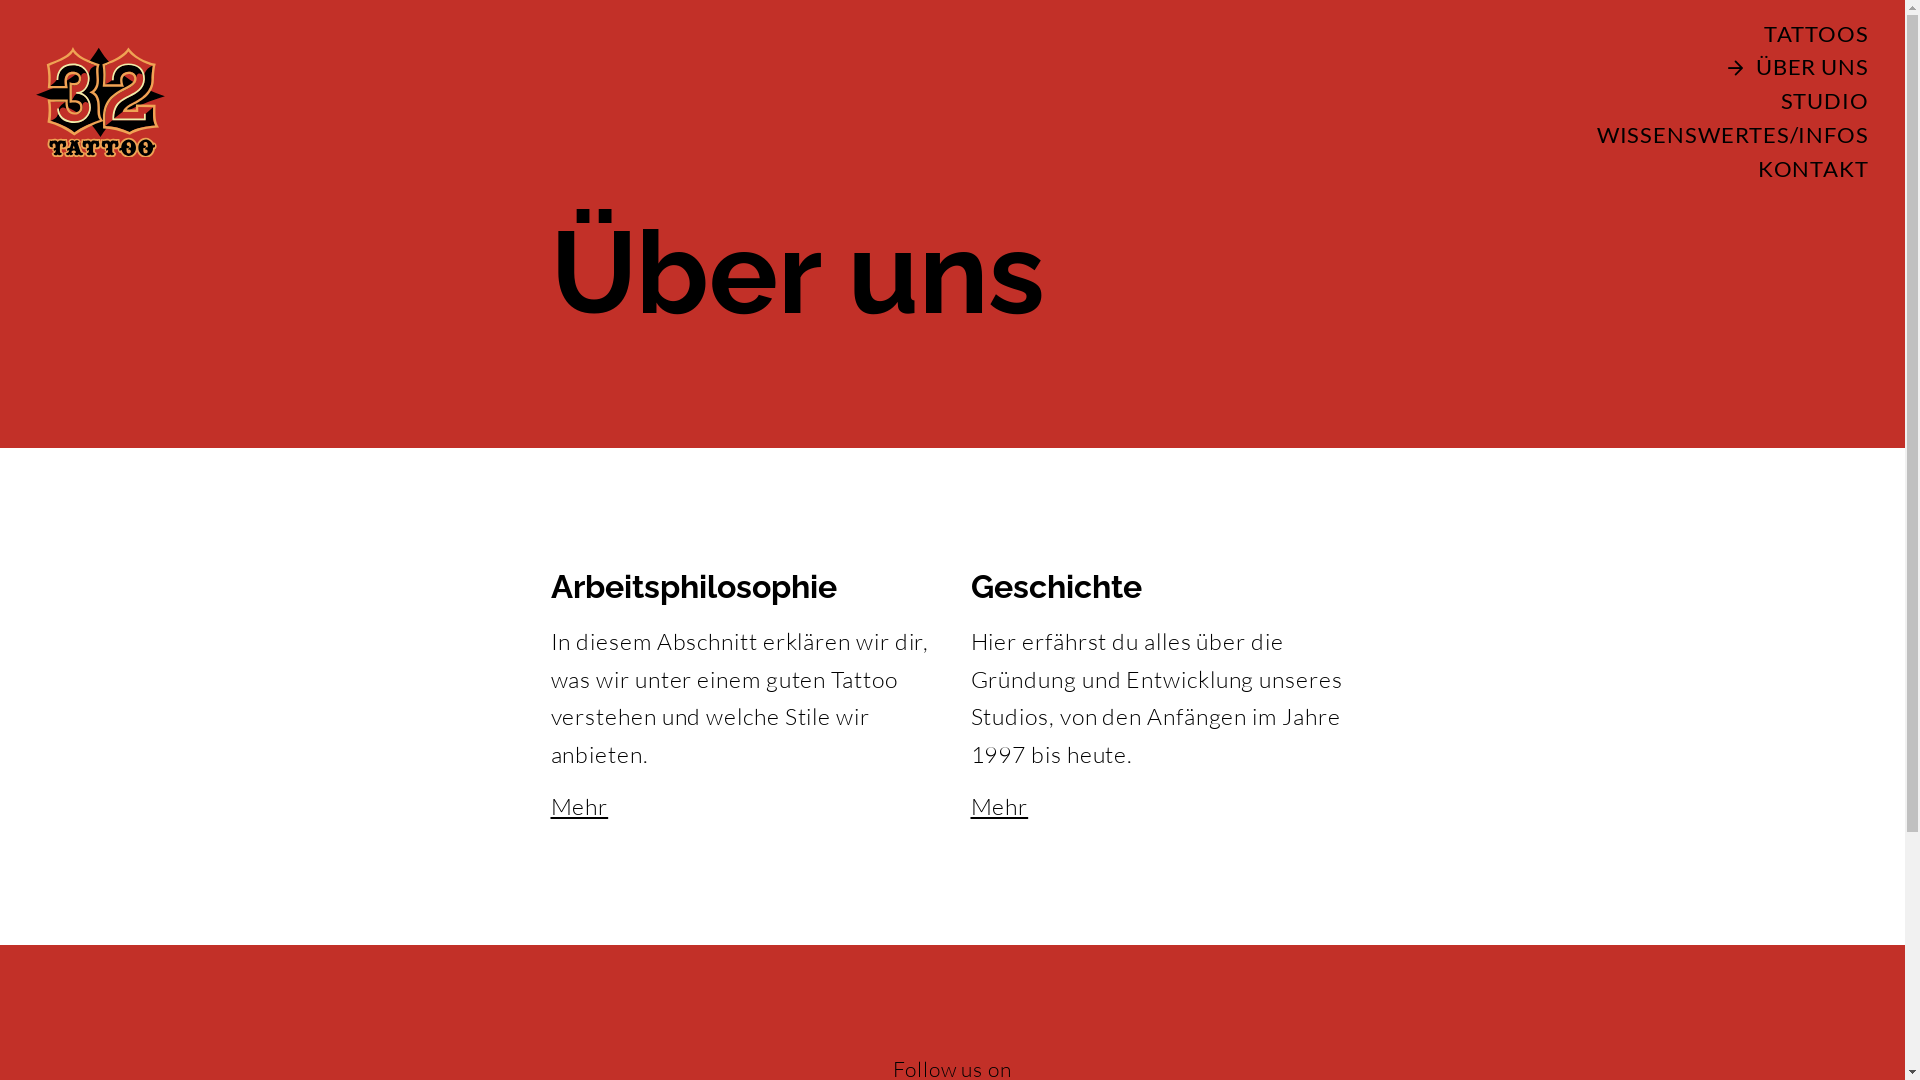 This screenshot has width=1920, height=1080. I want to click on Mehr, so click(579, 806).